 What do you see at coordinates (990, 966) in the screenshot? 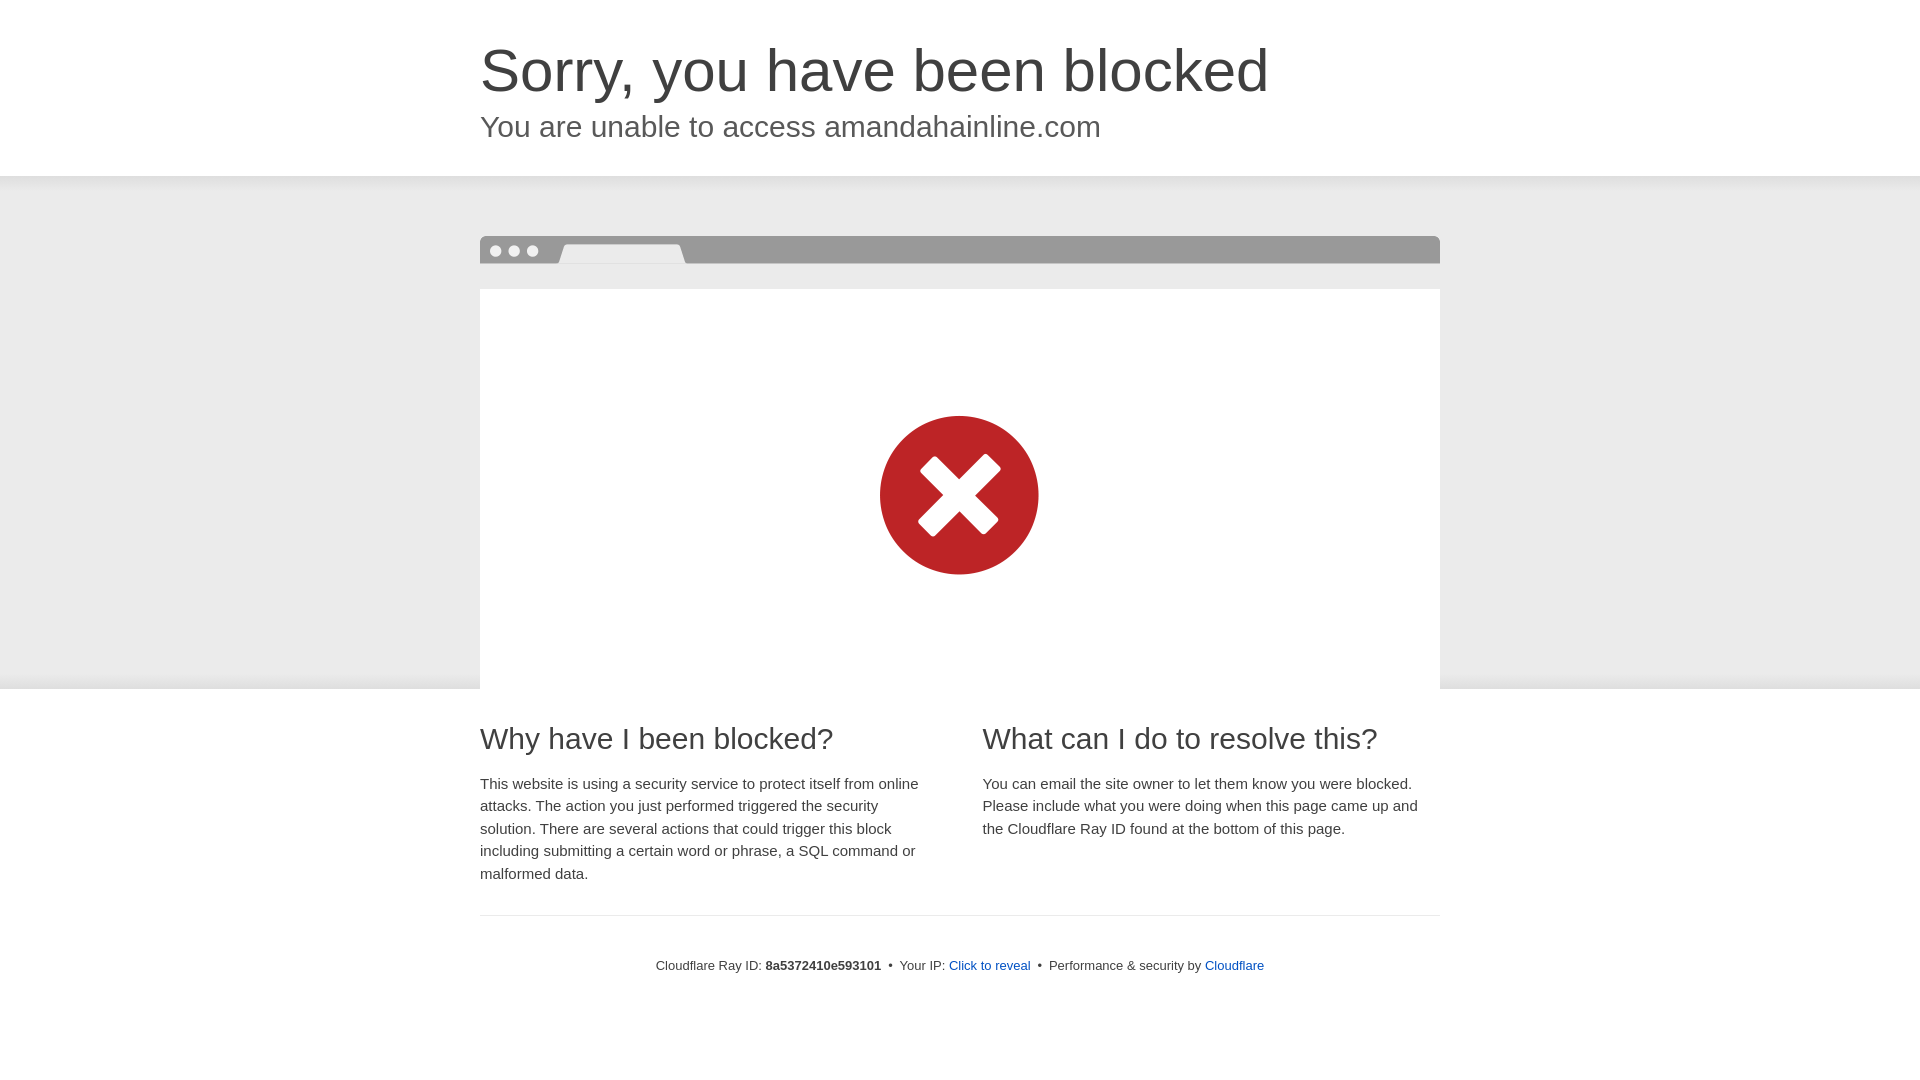
I see `Click to reveal` at bounding box center [990, 966].